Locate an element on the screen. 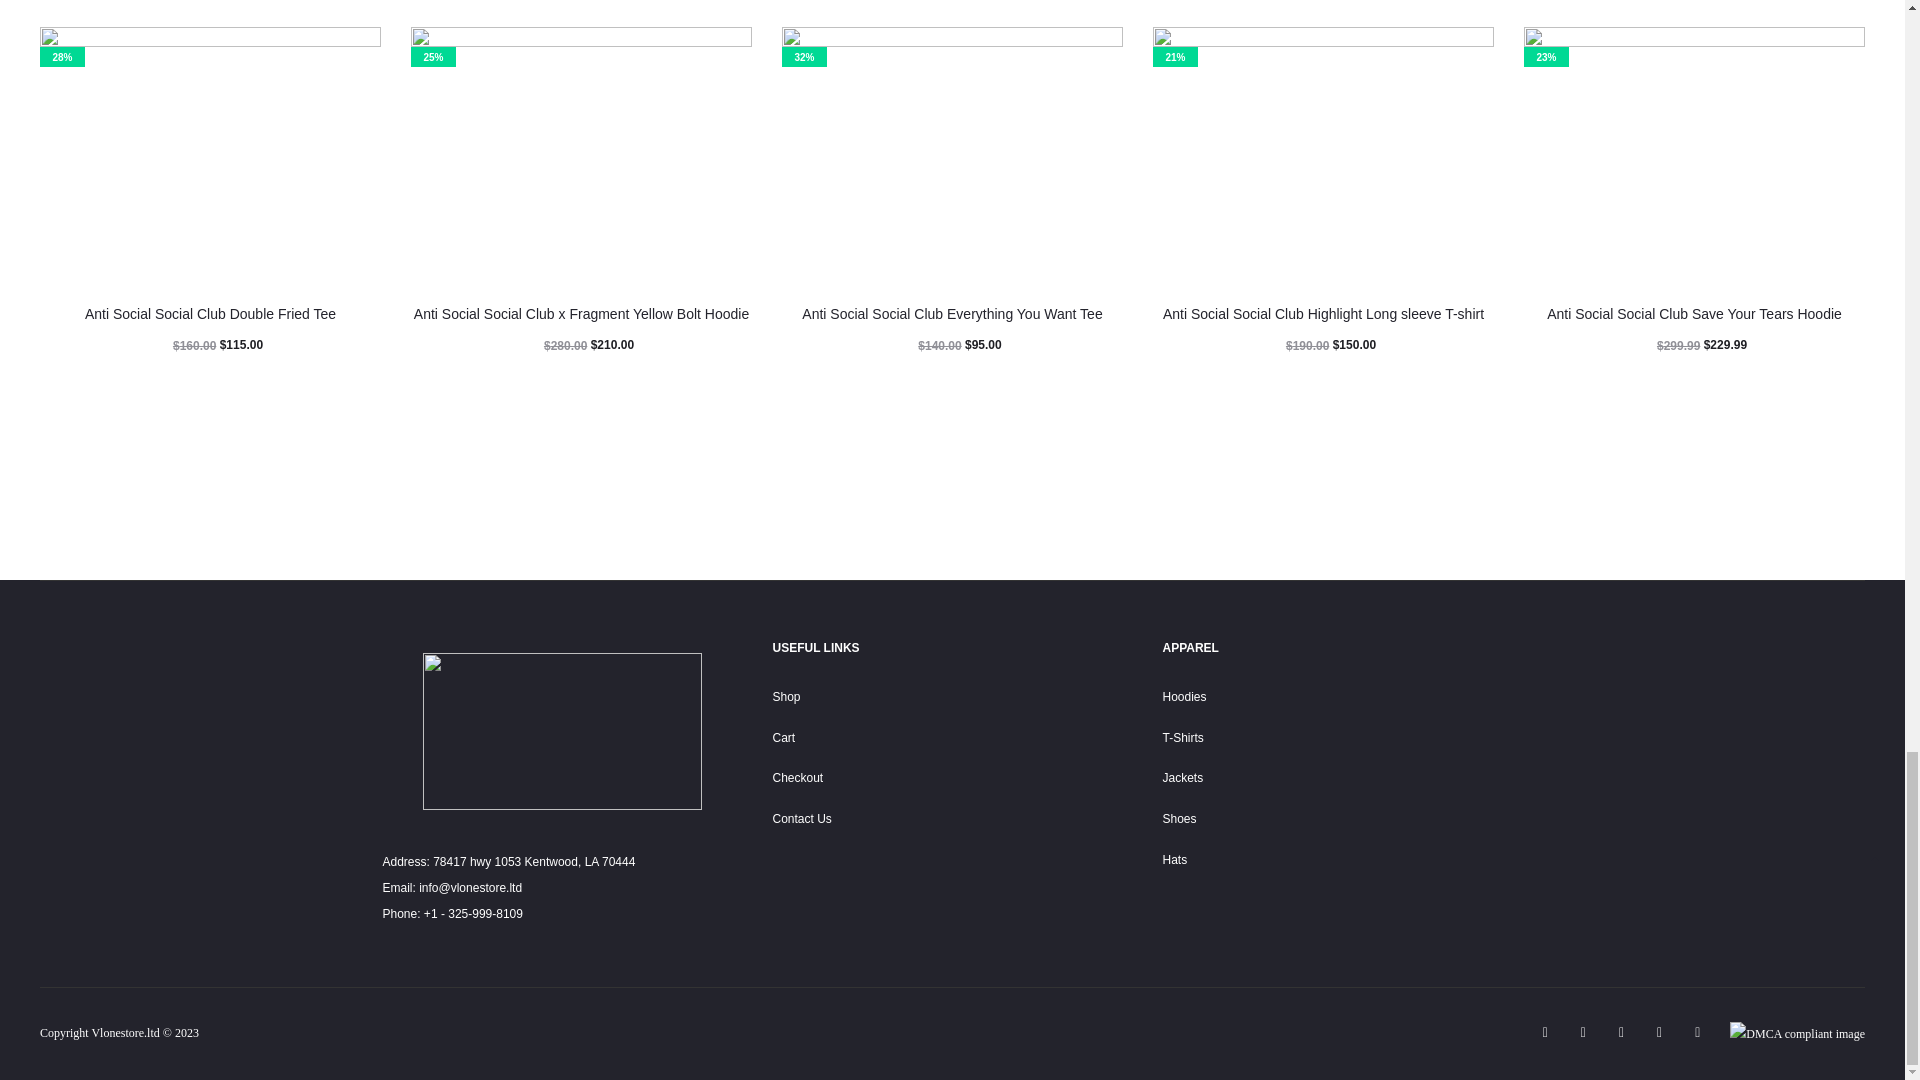 This screenshot has height=1080, width=1920. DMCA Compliance information for vlonestore.ltd is located at coordinates (1796, 1033).